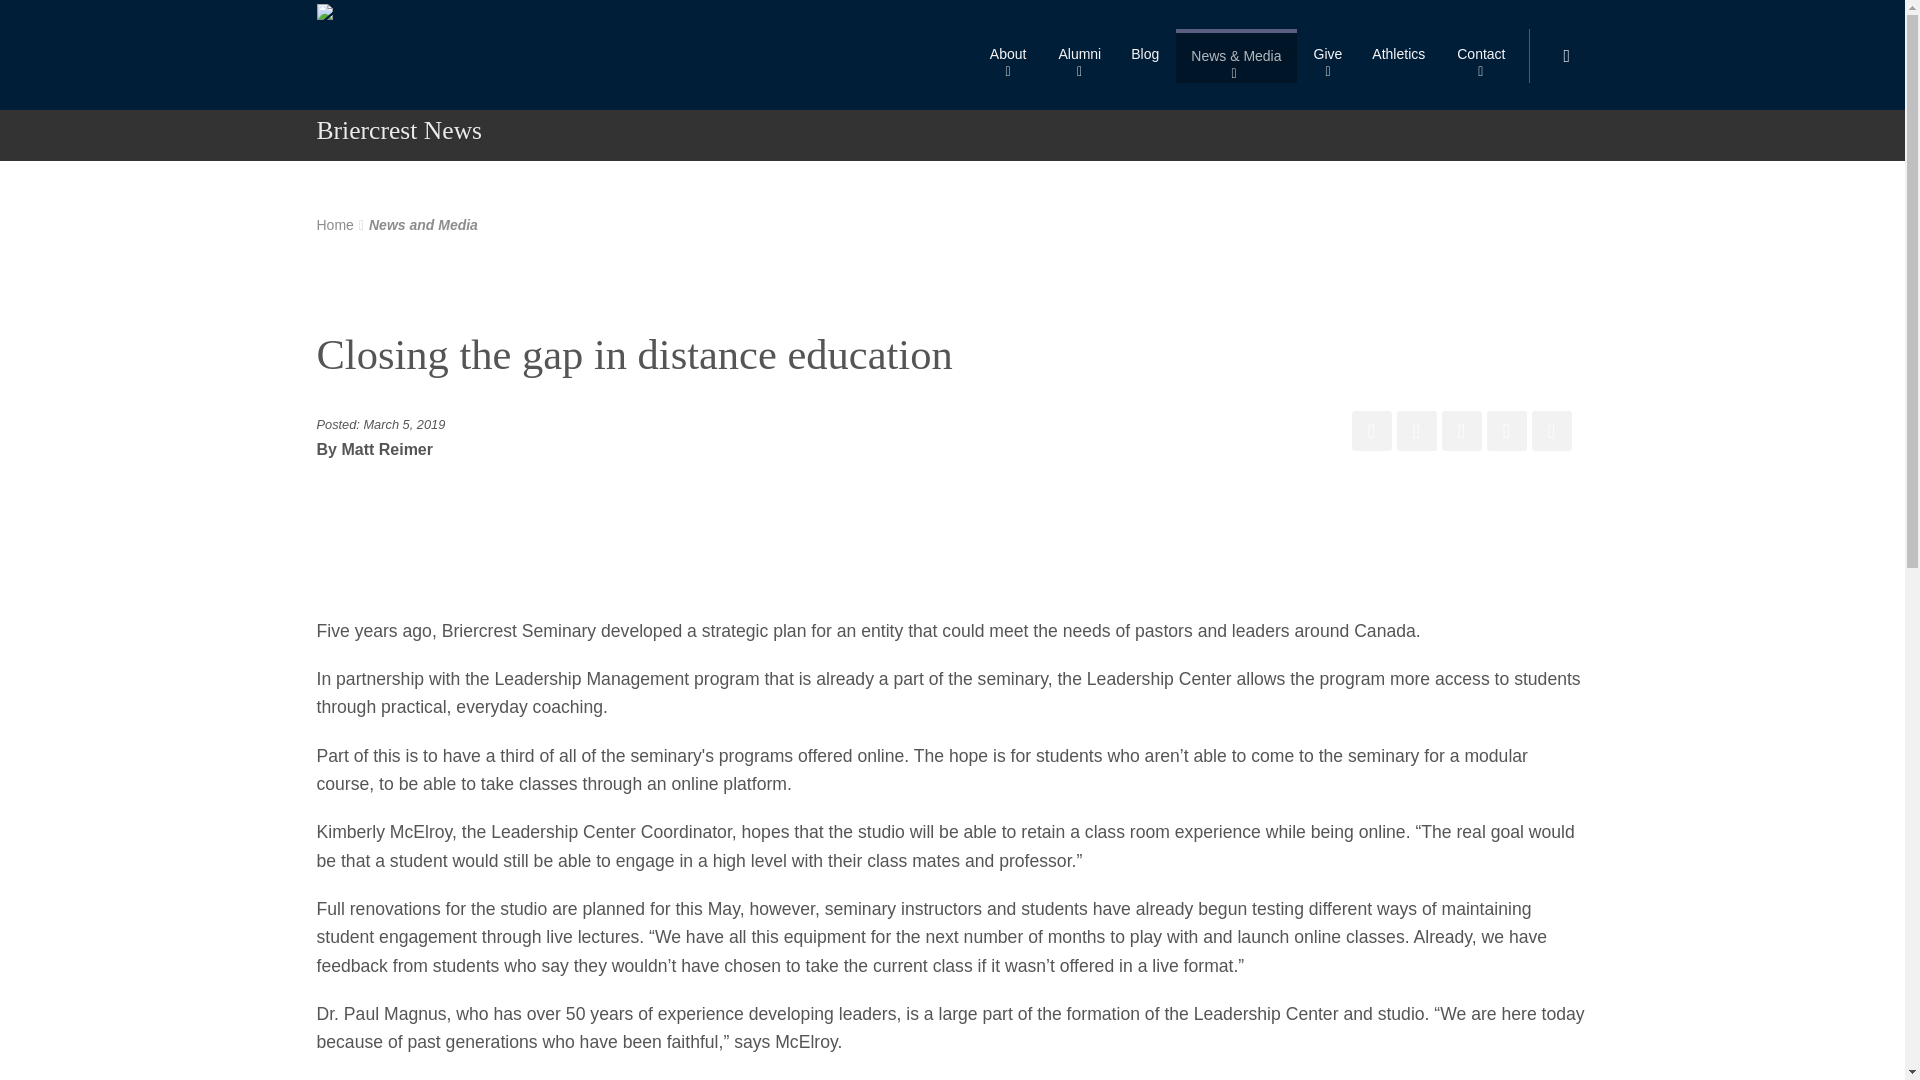  I want to click on Athletics, so click(1398, 56).